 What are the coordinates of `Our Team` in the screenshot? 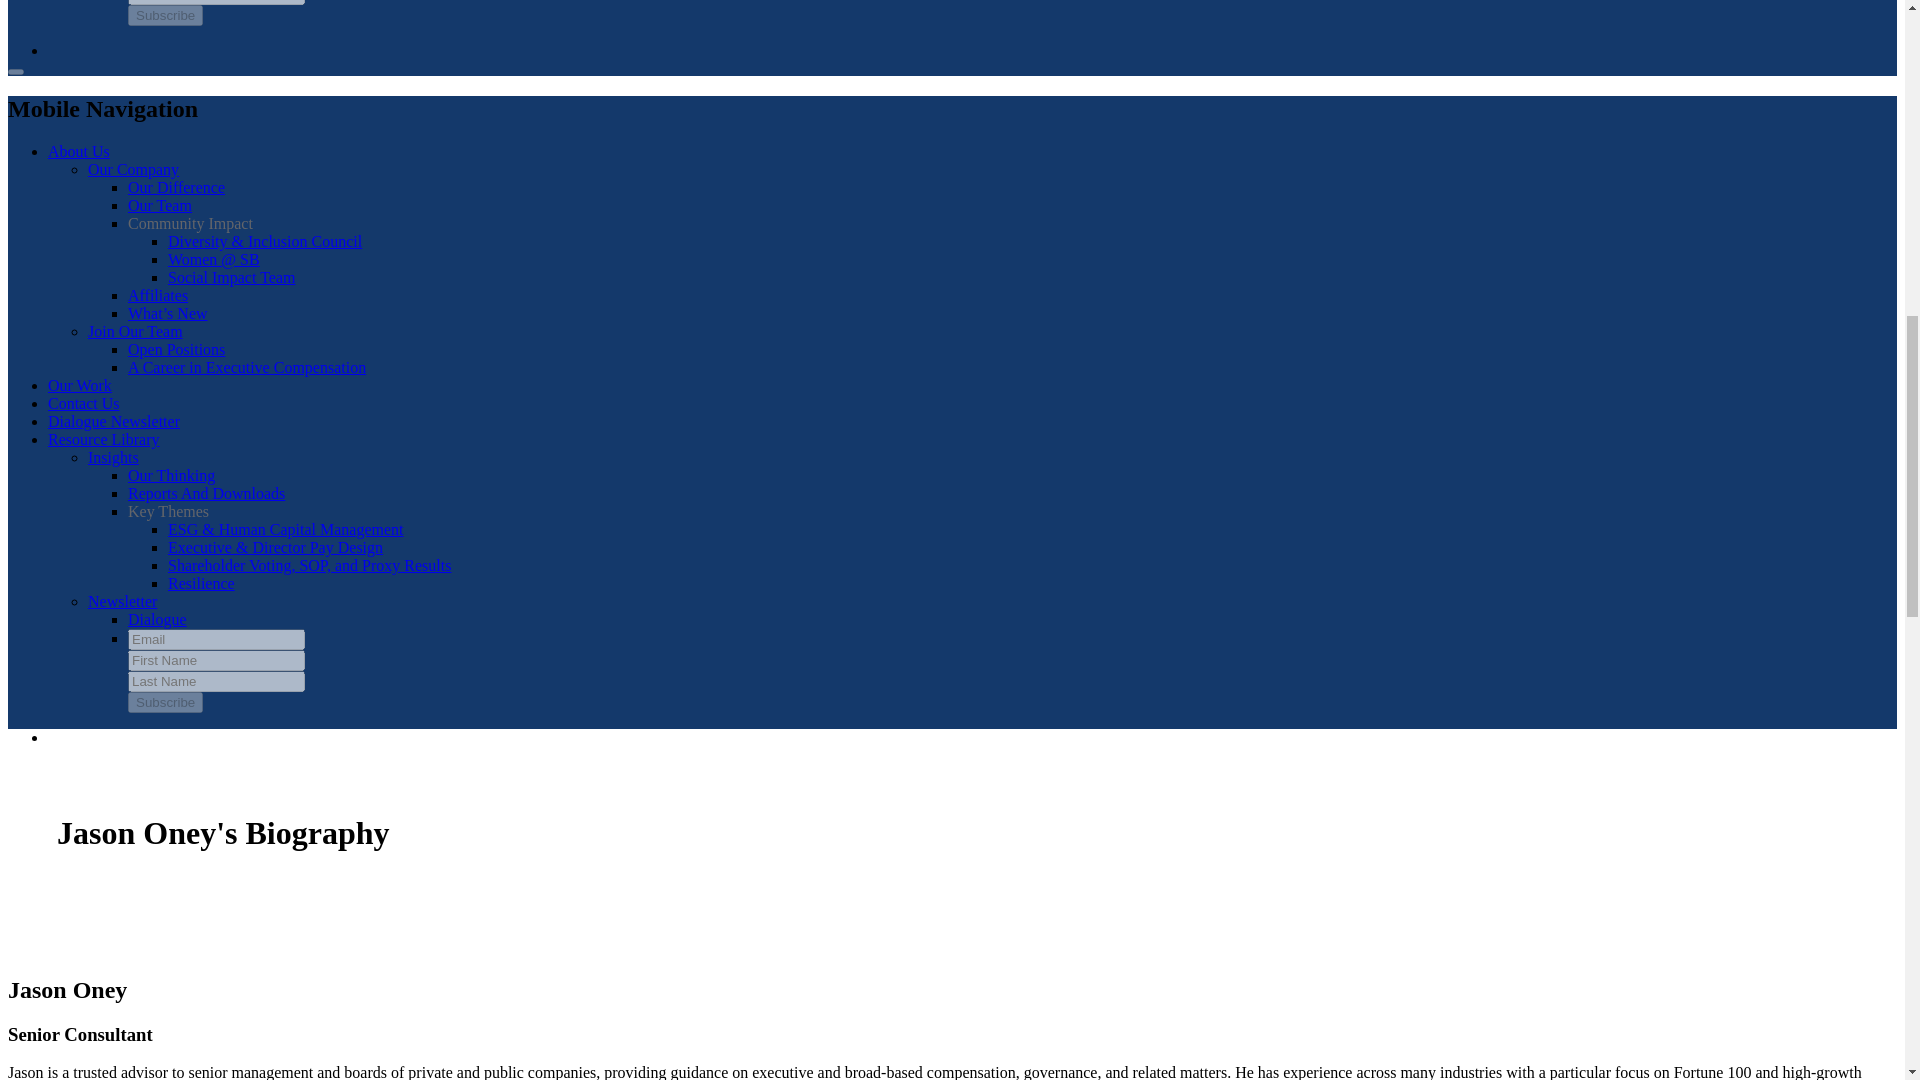 It's located at (160, 204).